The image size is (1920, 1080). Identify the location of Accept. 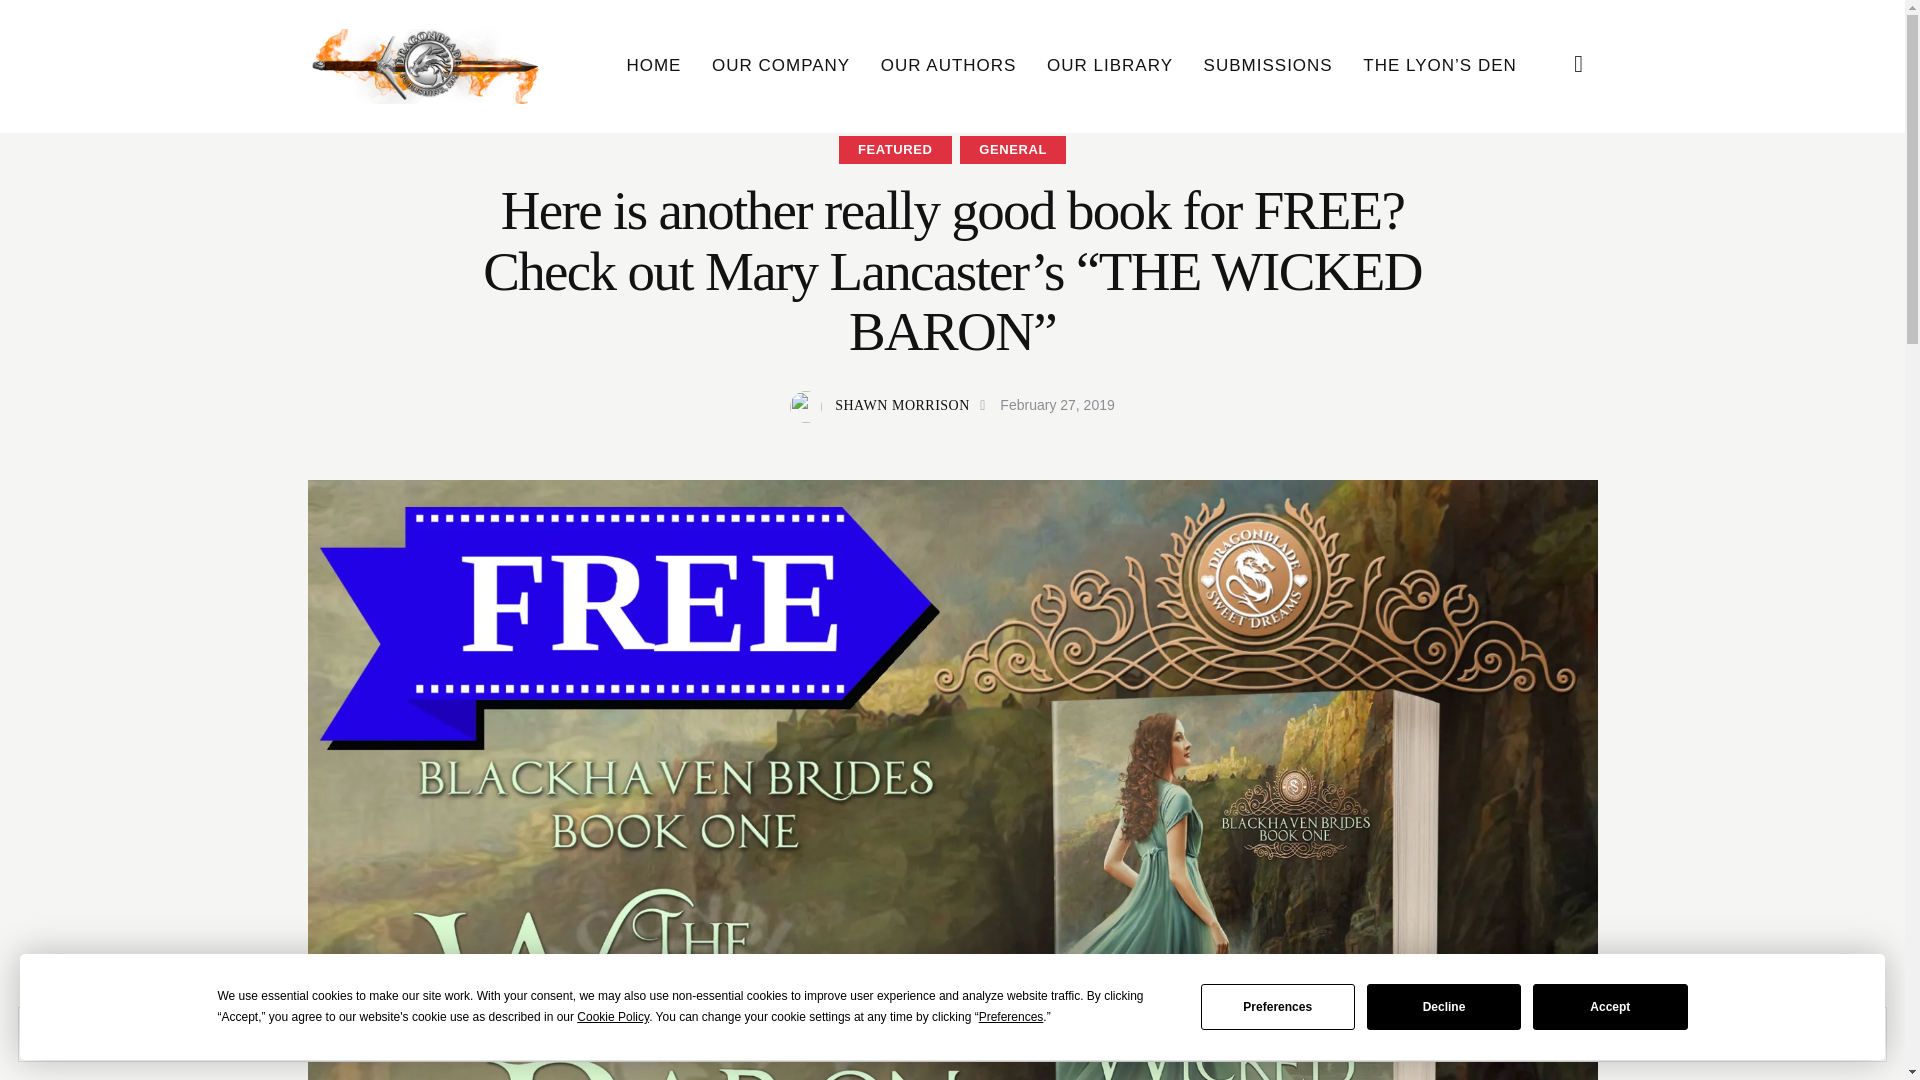
(1610, 1006).